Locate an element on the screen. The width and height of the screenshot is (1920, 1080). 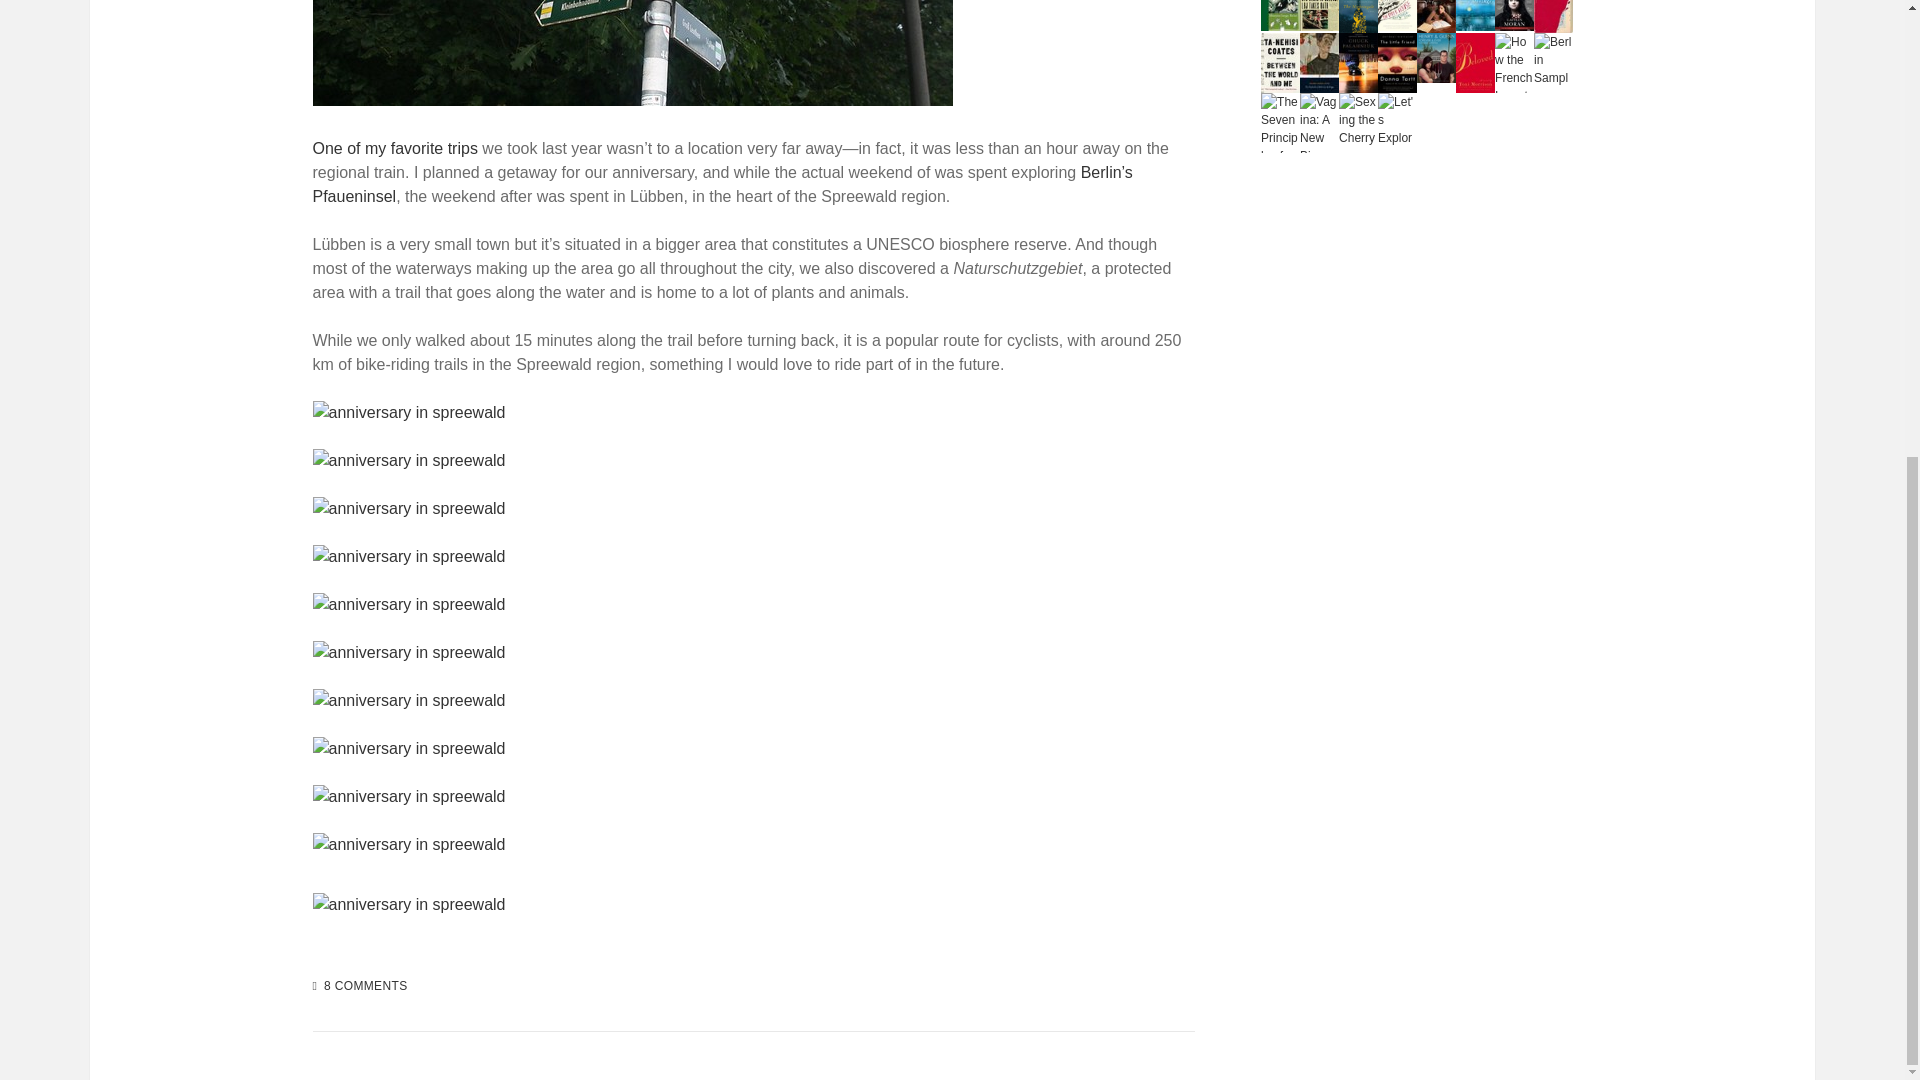
anniversary in spreewald by natalyesaurus, on Flickr is located at coordinates (408, 556).